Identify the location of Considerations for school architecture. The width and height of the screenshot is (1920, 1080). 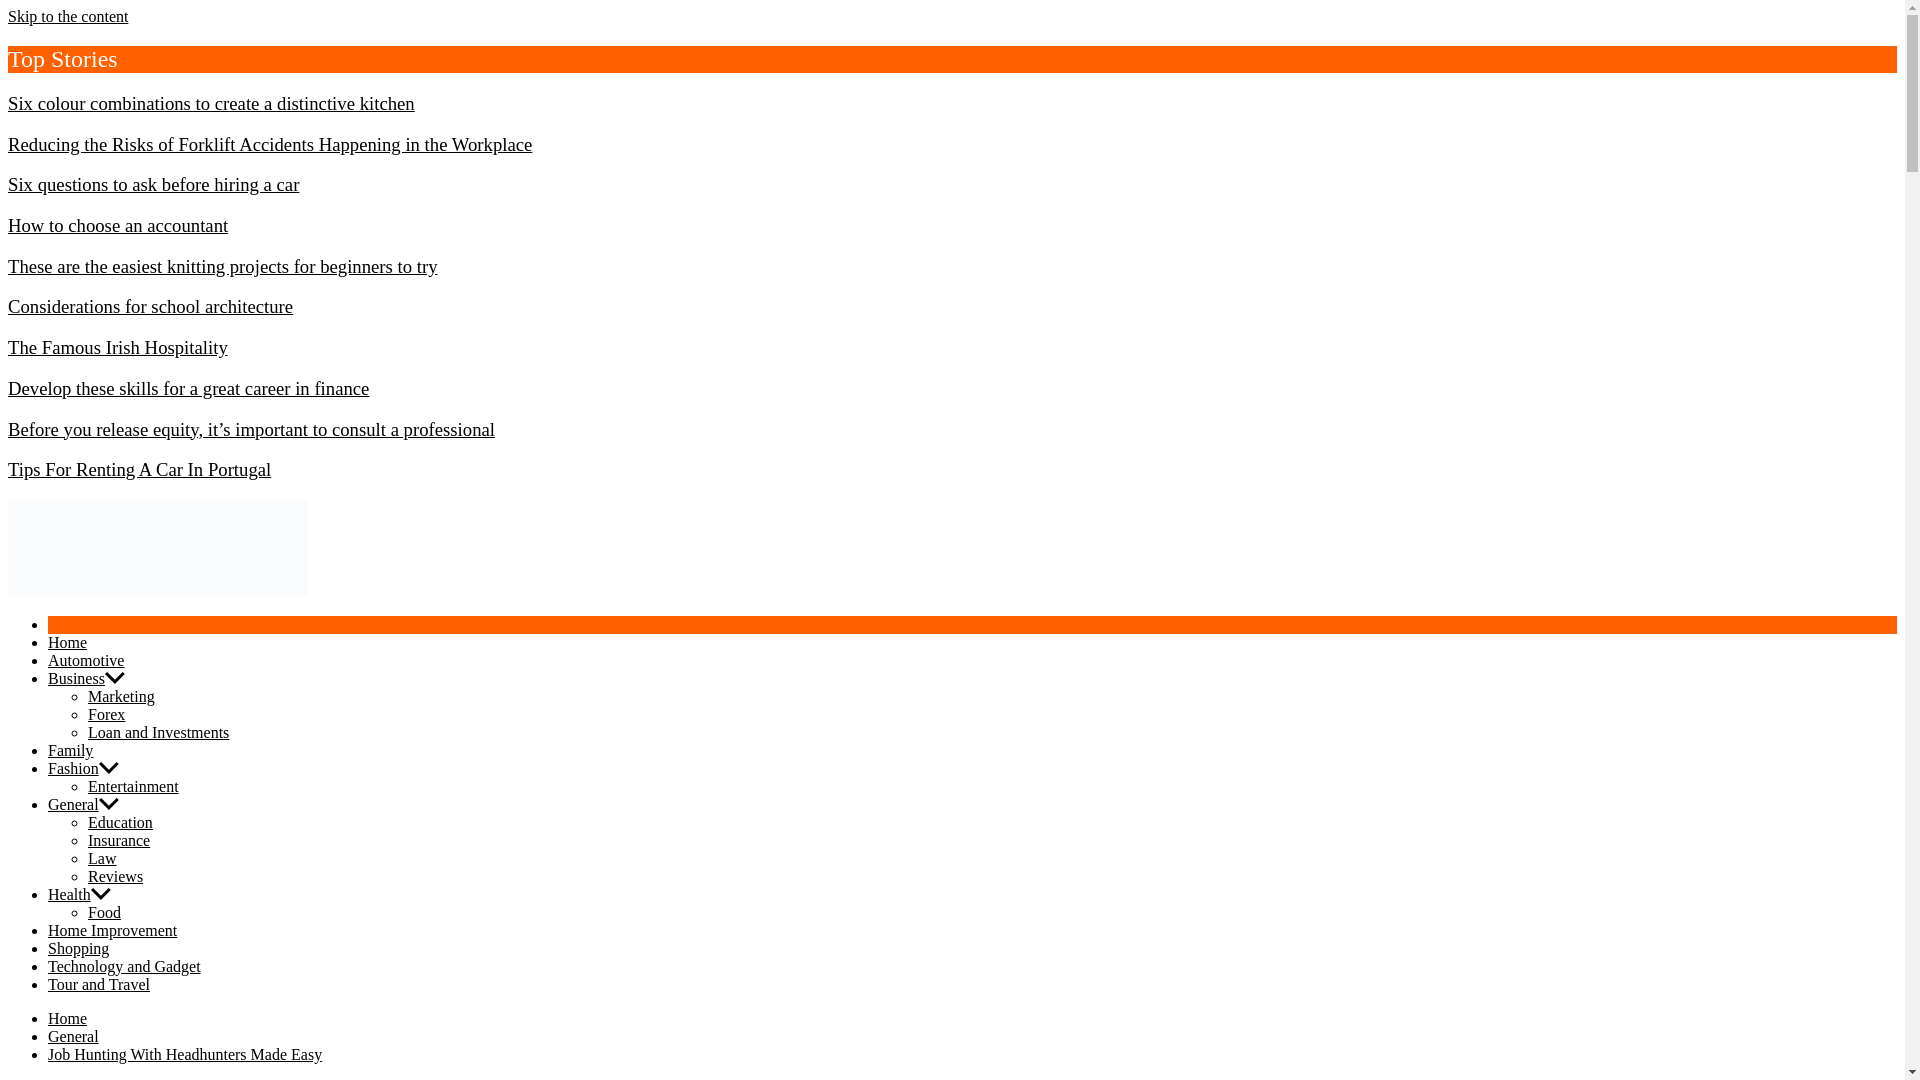
(150, 306).